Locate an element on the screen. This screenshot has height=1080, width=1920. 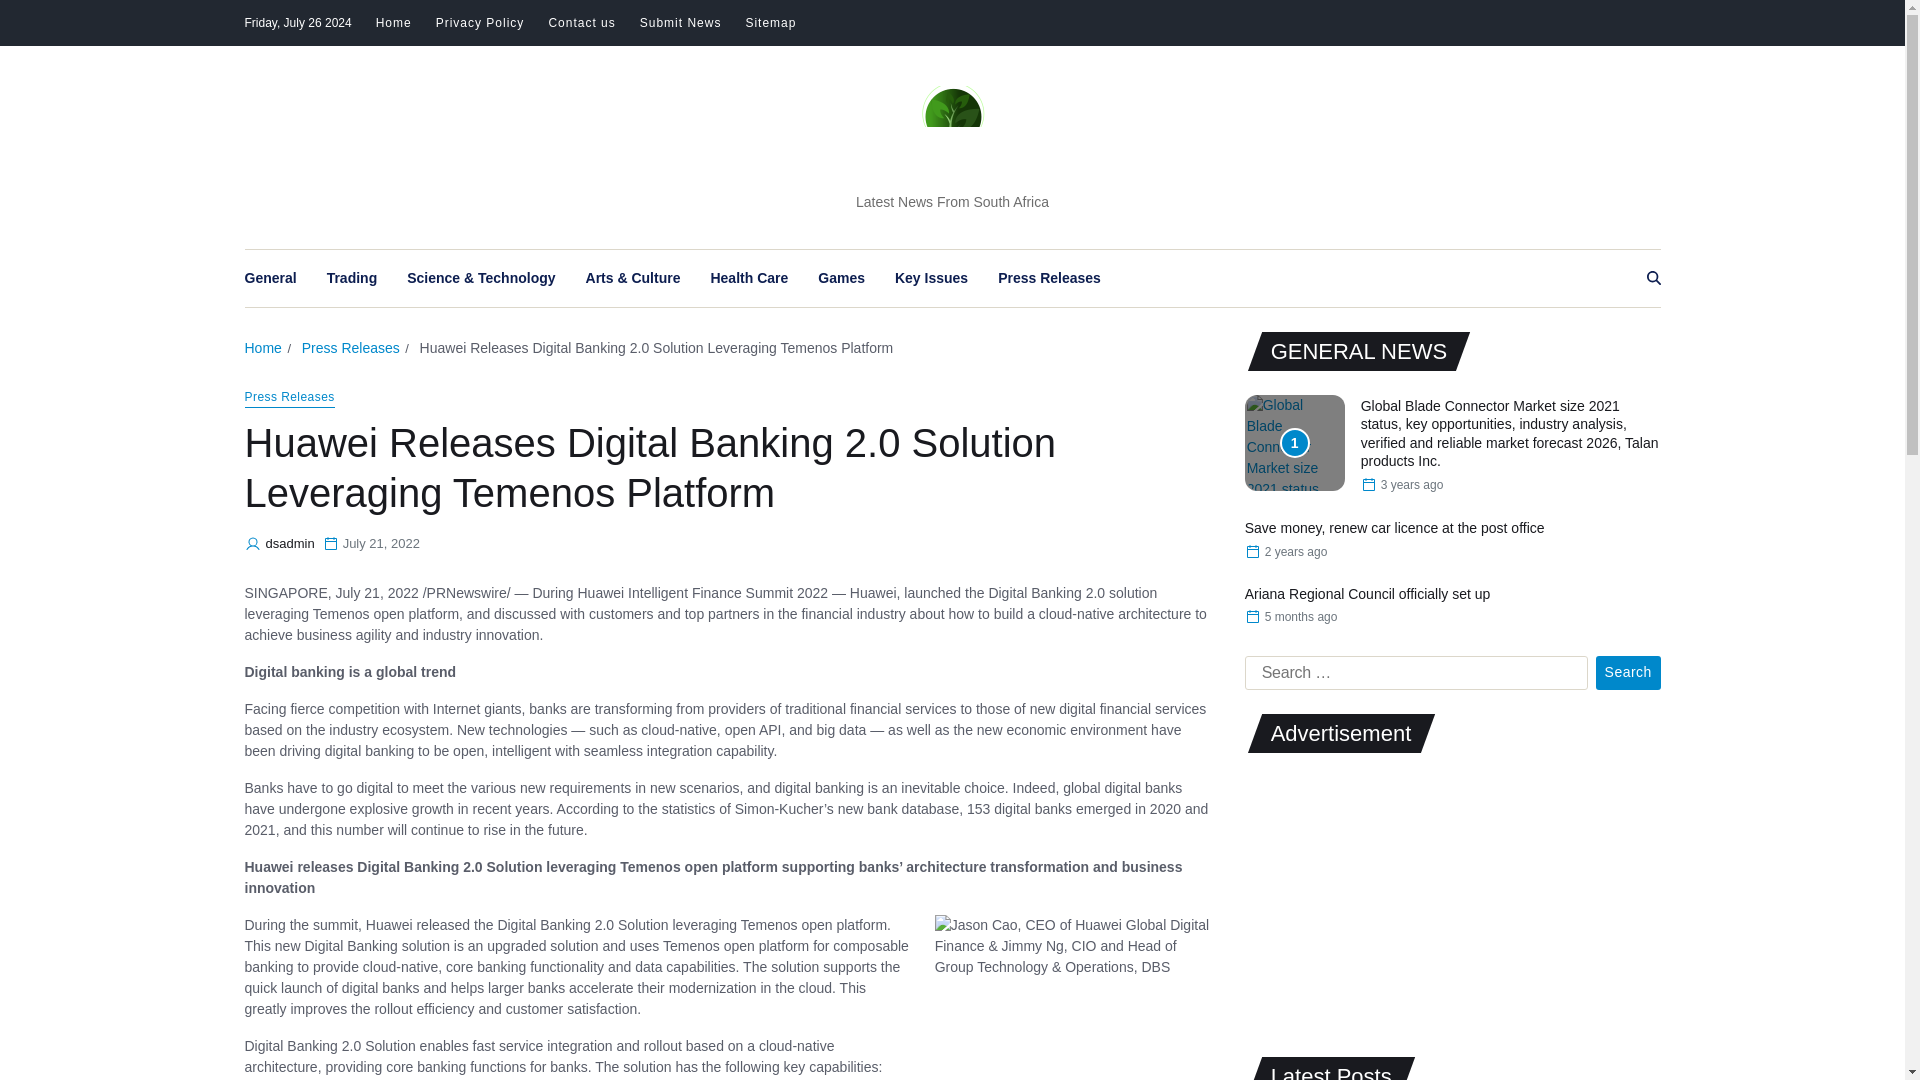
General is located at coordinates (269, 278).